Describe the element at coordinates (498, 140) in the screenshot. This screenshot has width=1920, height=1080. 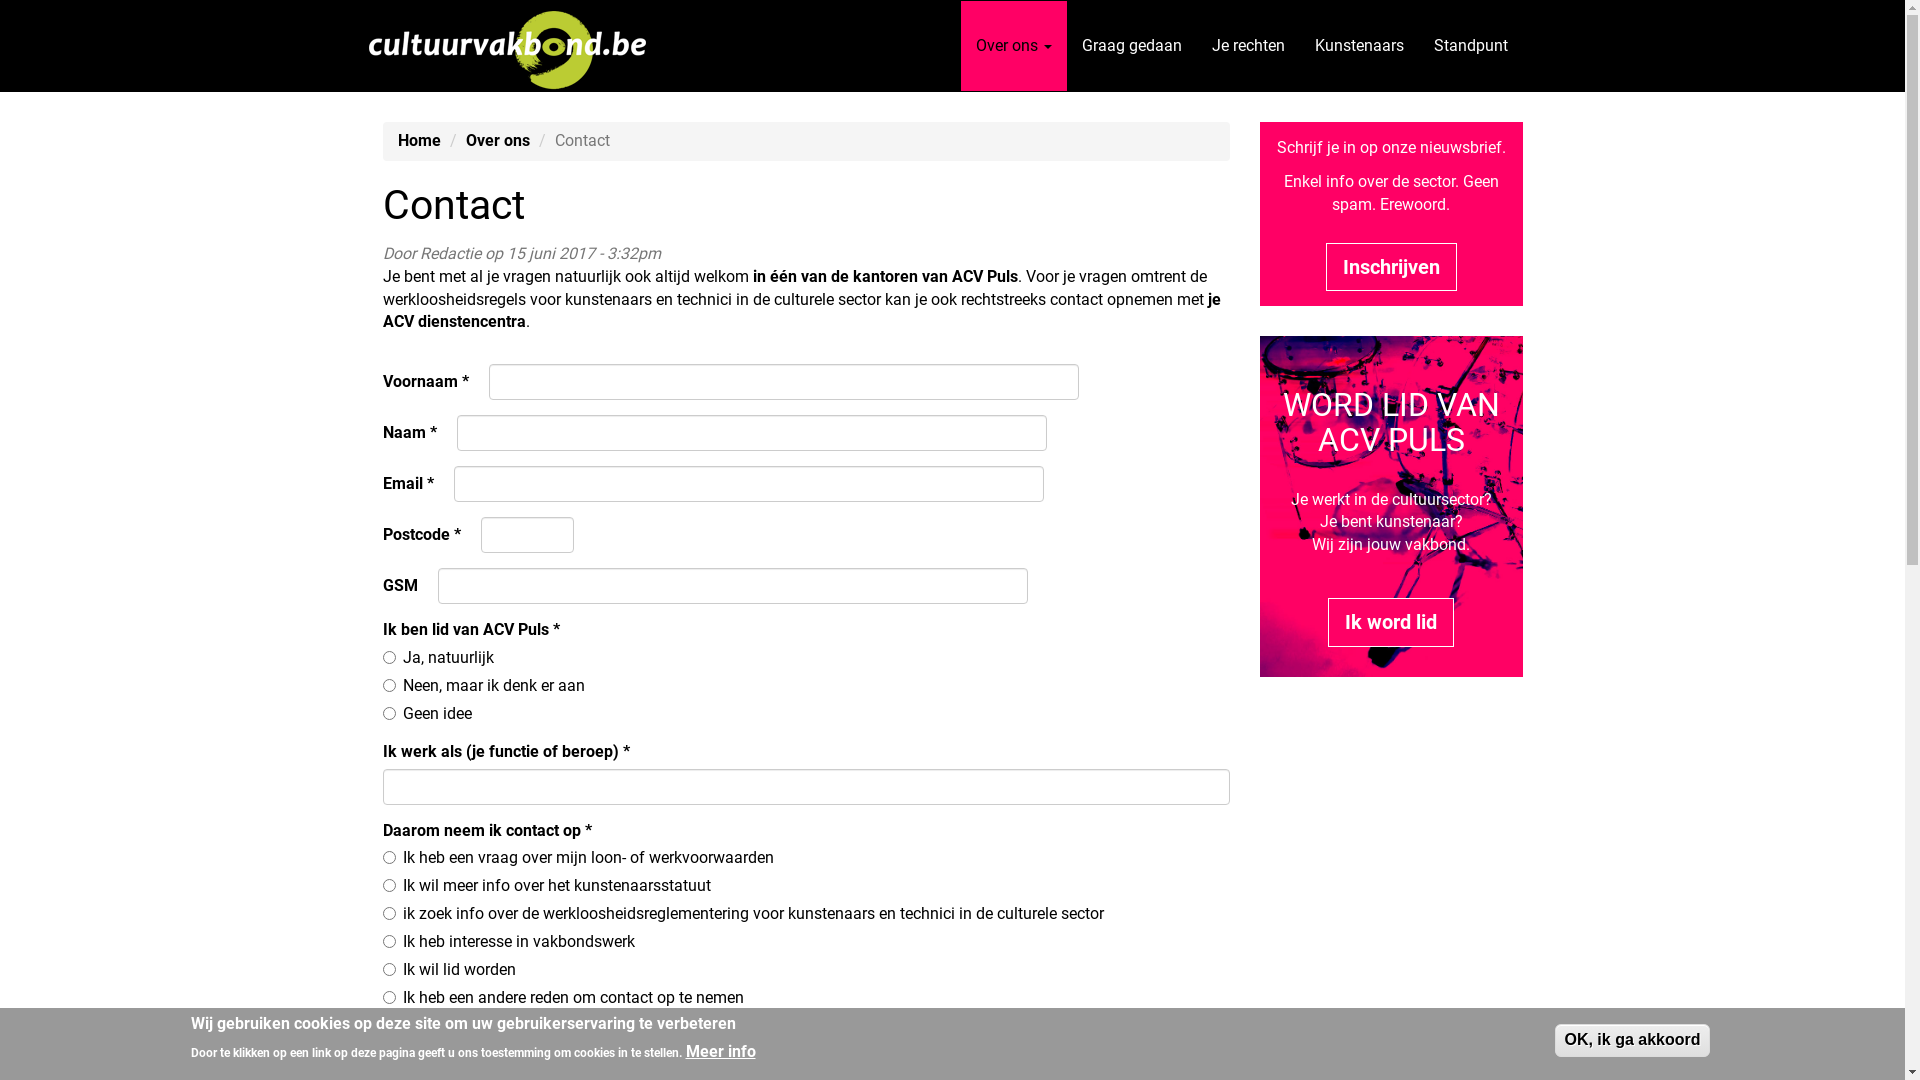
I see `Over ons` at that location.